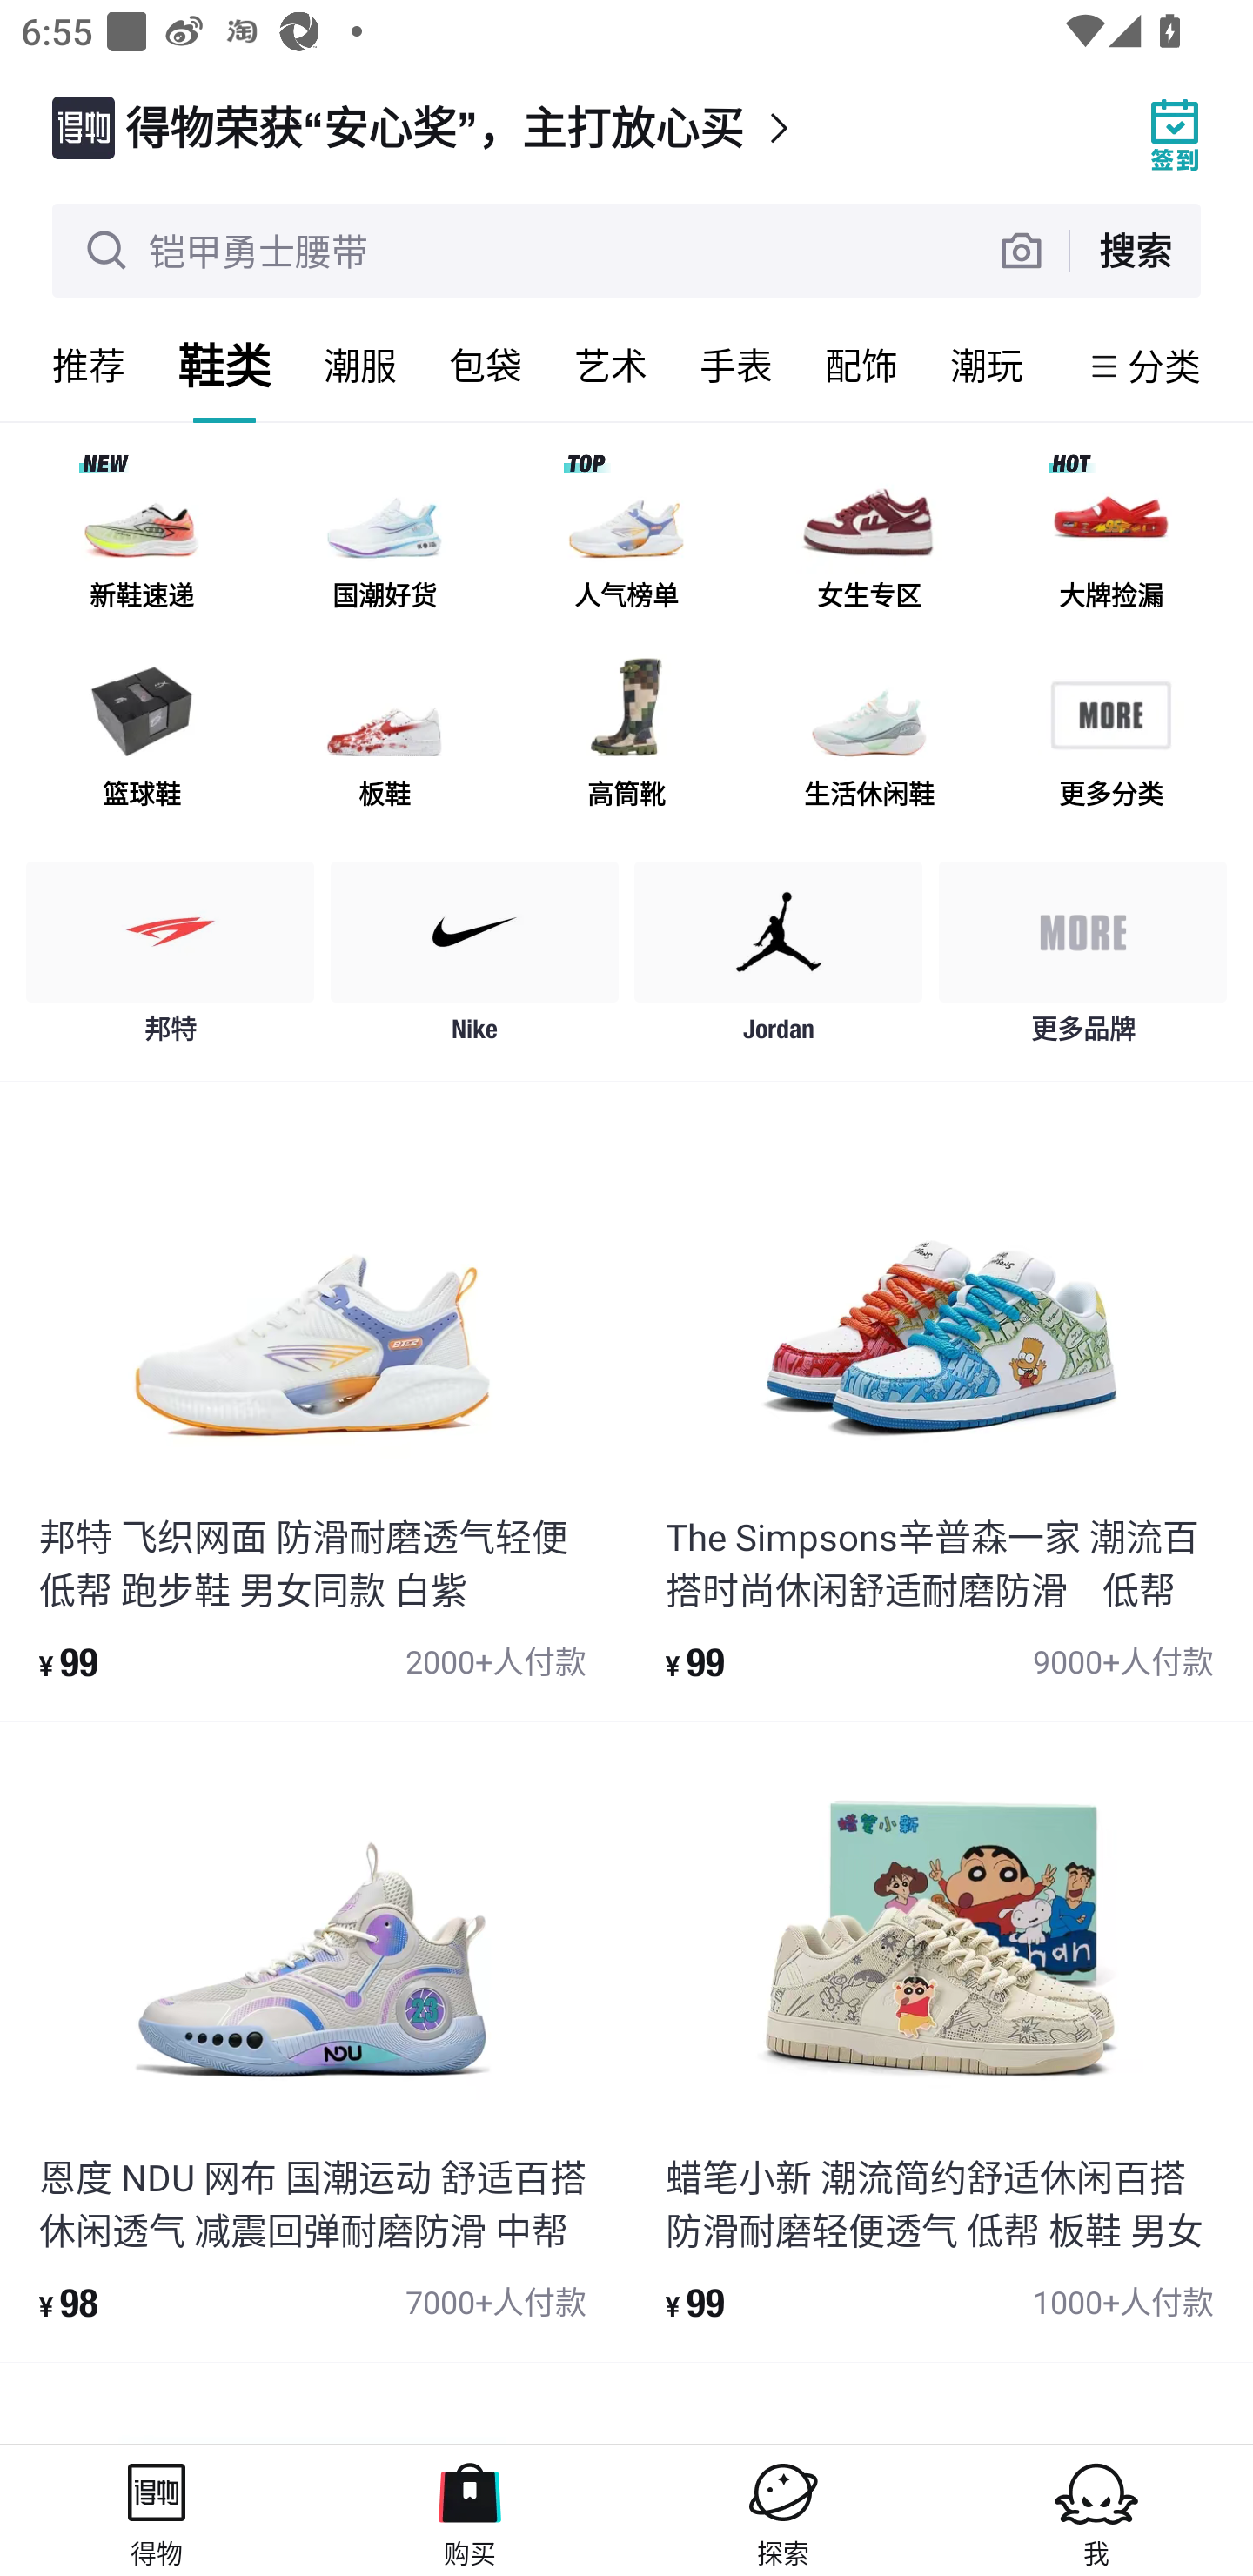 The width and height of the screenshot is (1253, 2576). Describe the element at coordinates (89, 366) in the screenshot. I see `推荐` at that location.